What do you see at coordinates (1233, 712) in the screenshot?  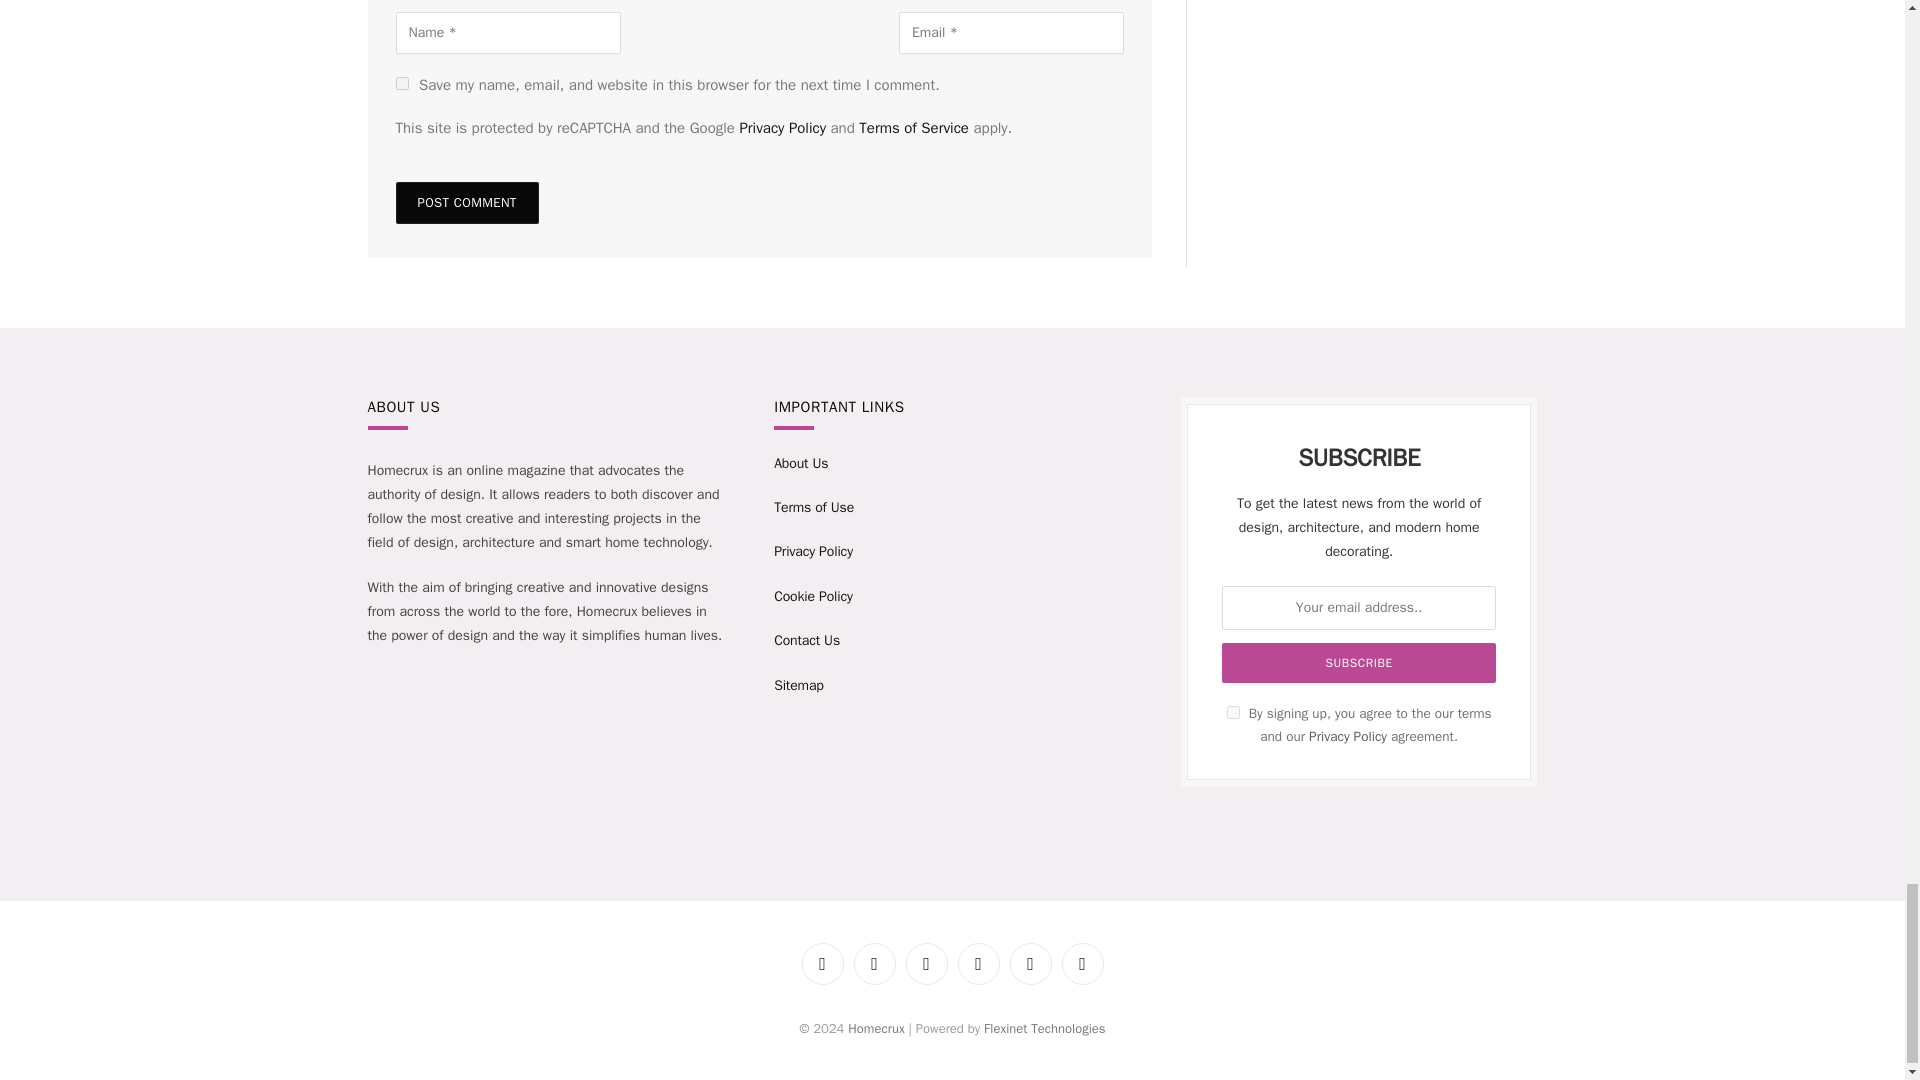 I see `on` at bounding box center [1233, 712].